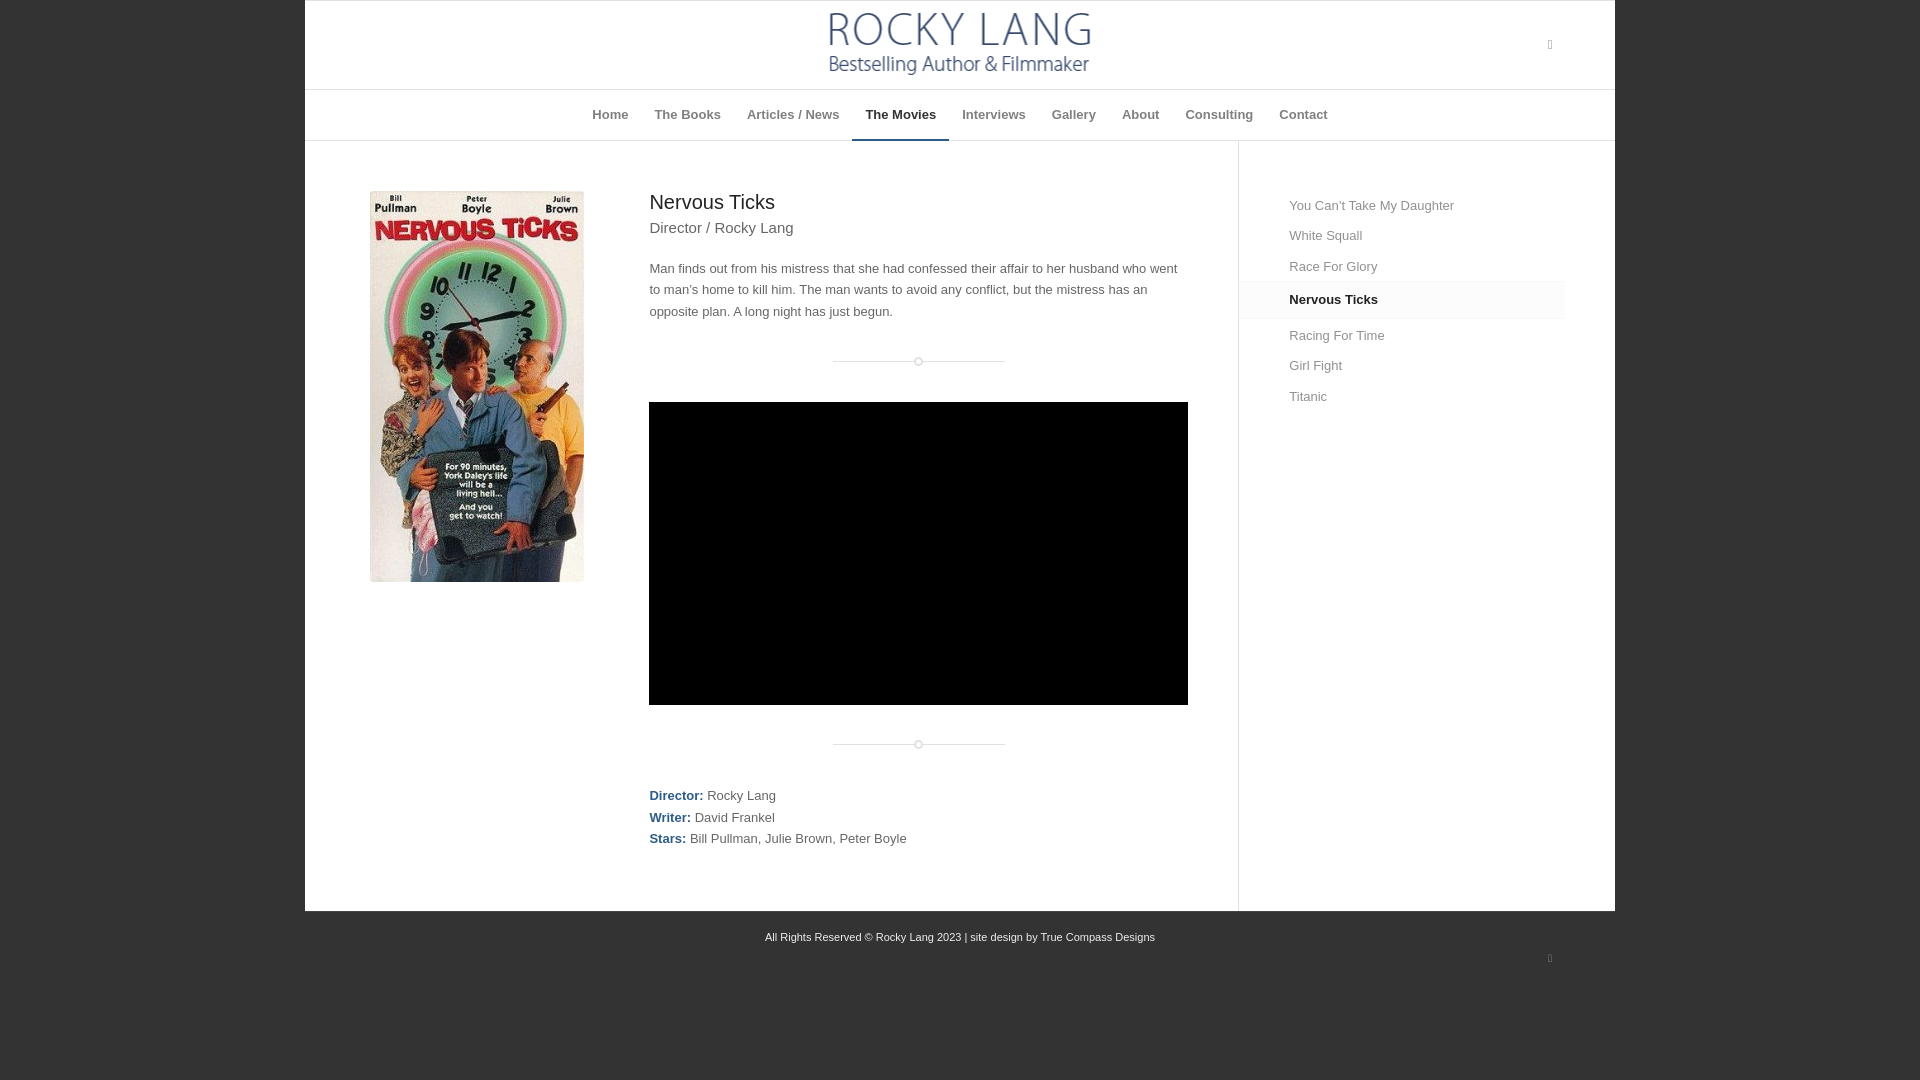  What do you see at coordinates (900, 114) in the screenshot?
I see `The Movies` at bounding box center [900, 114].